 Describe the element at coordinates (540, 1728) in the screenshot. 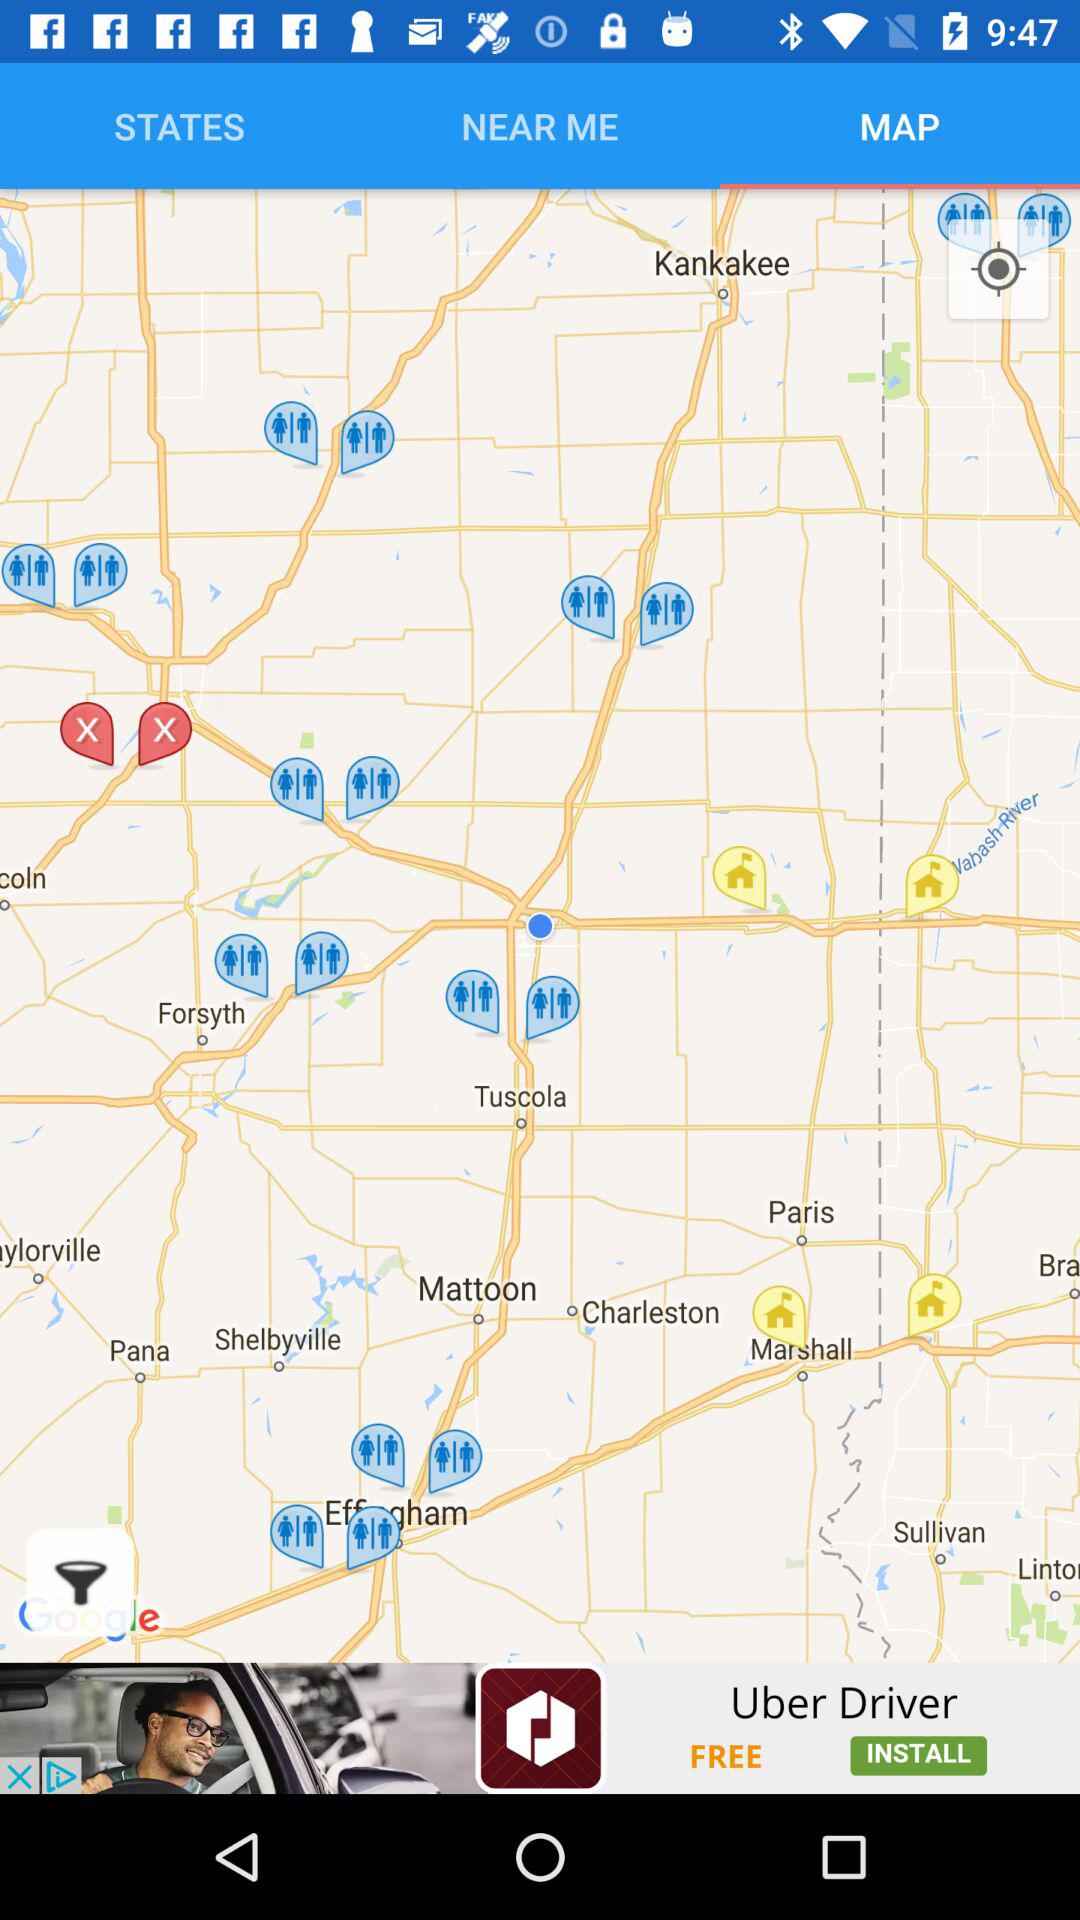

I see `advertisement option` at that location.